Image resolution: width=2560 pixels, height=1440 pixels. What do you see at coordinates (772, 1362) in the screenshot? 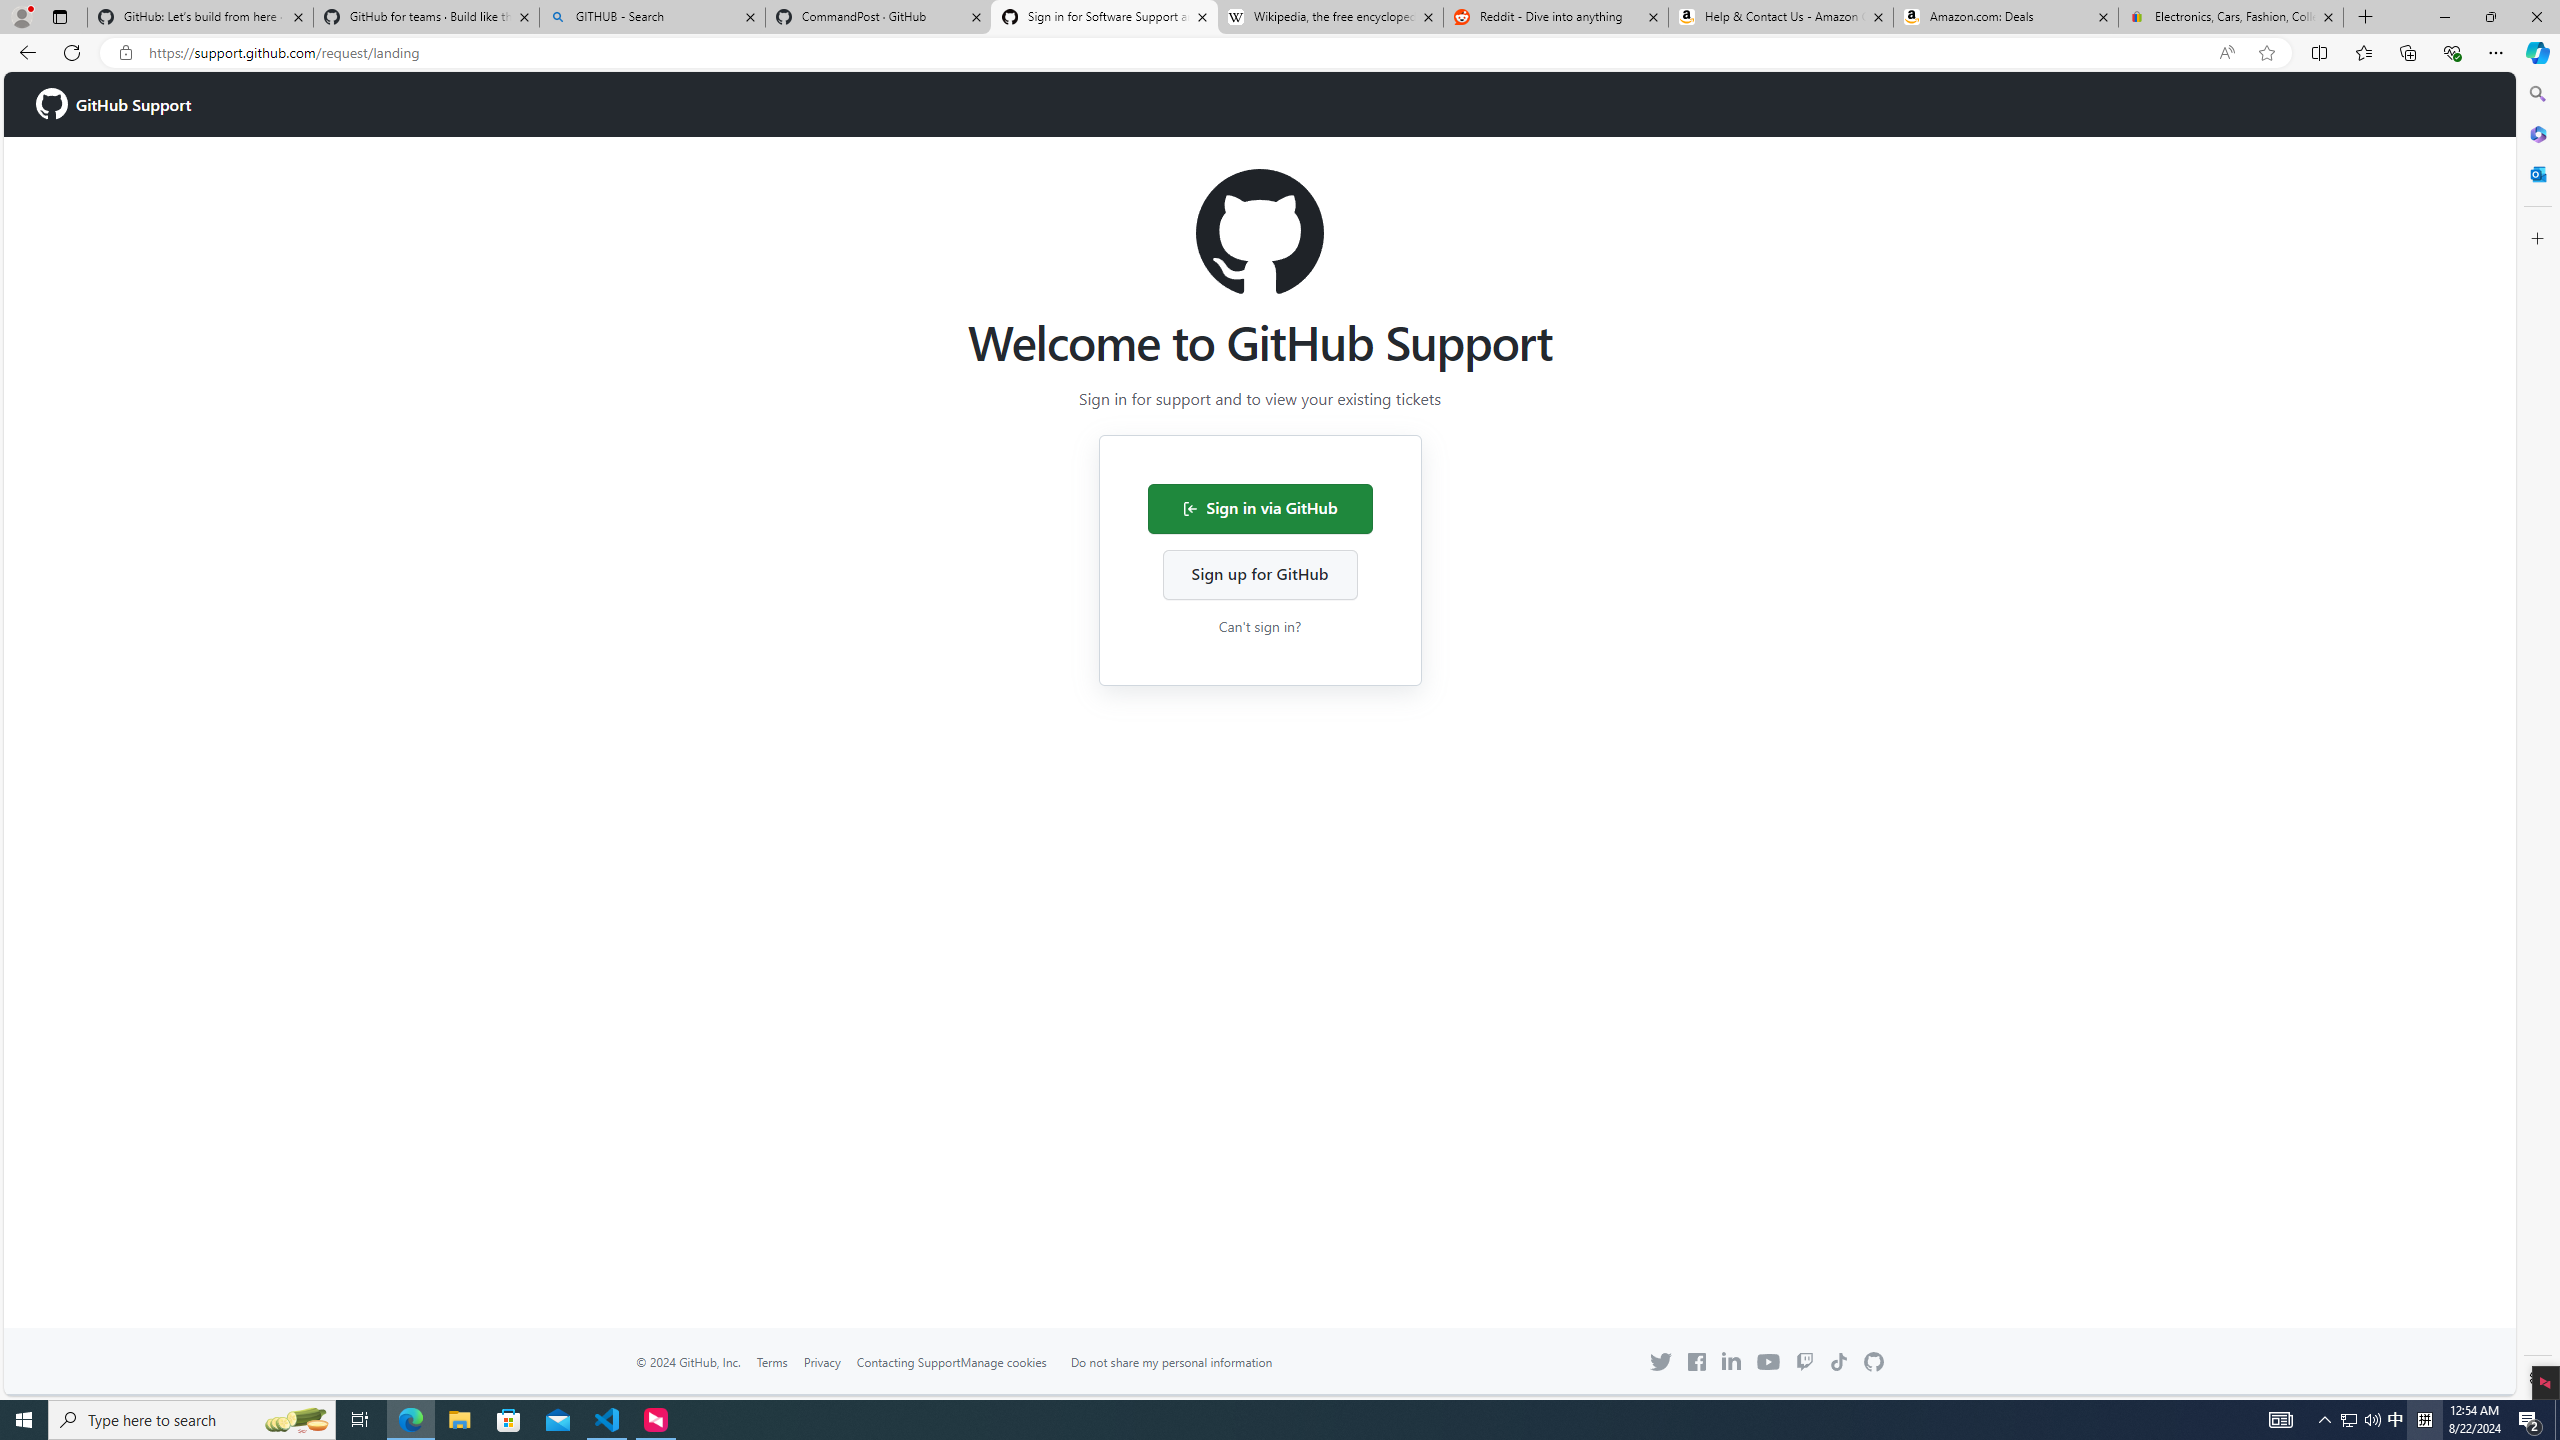
I see `Terms` at bounding box center [772, 1362].